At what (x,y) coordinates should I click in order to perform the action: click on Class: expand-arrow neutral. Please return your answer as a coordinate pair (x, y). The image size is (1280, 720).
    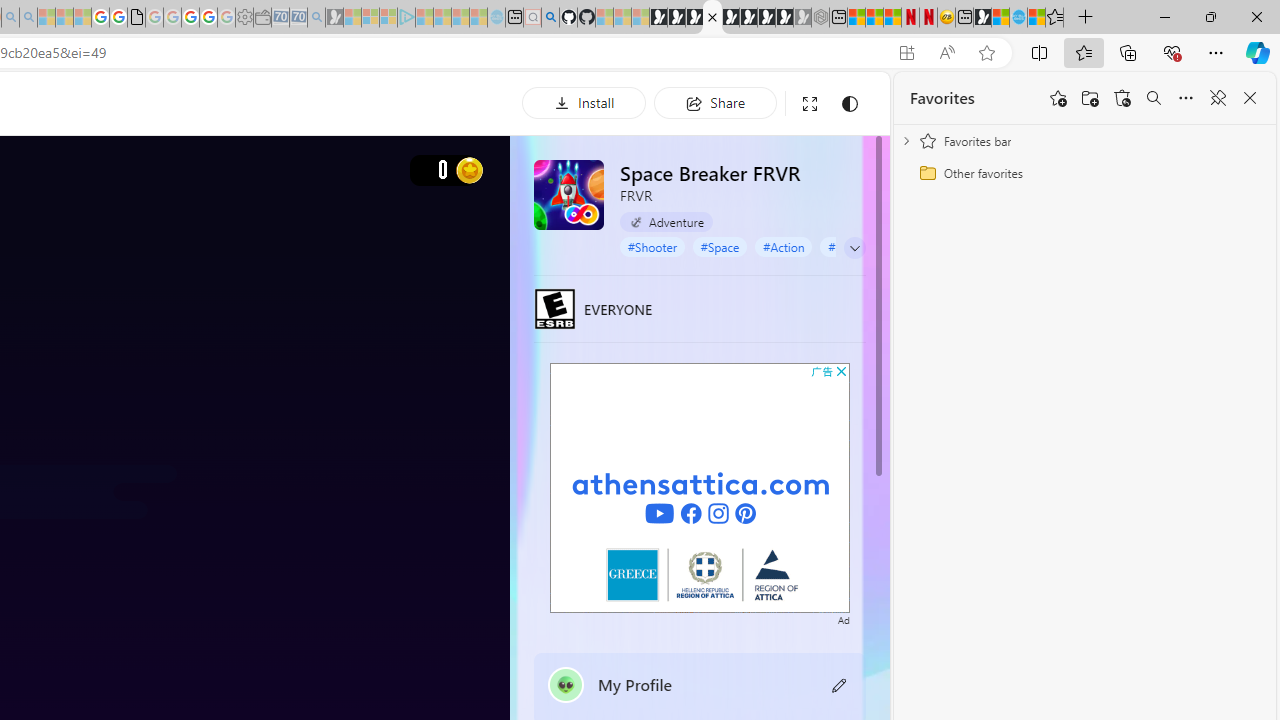
    Looking at the image, I should click on (854, 248).